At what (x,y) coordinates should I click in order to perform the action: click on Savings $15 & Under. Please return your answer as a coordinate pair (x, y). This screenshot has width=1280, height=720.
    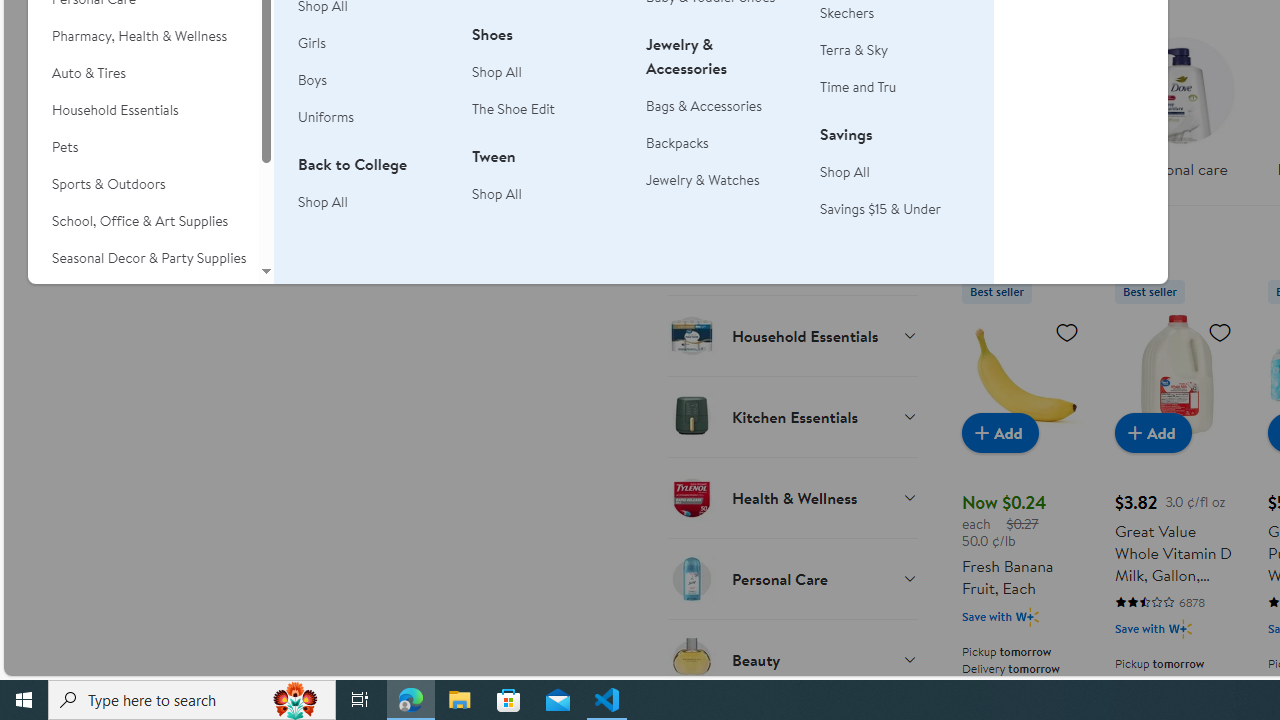
    Looking at the image, I should click on (895, 209).